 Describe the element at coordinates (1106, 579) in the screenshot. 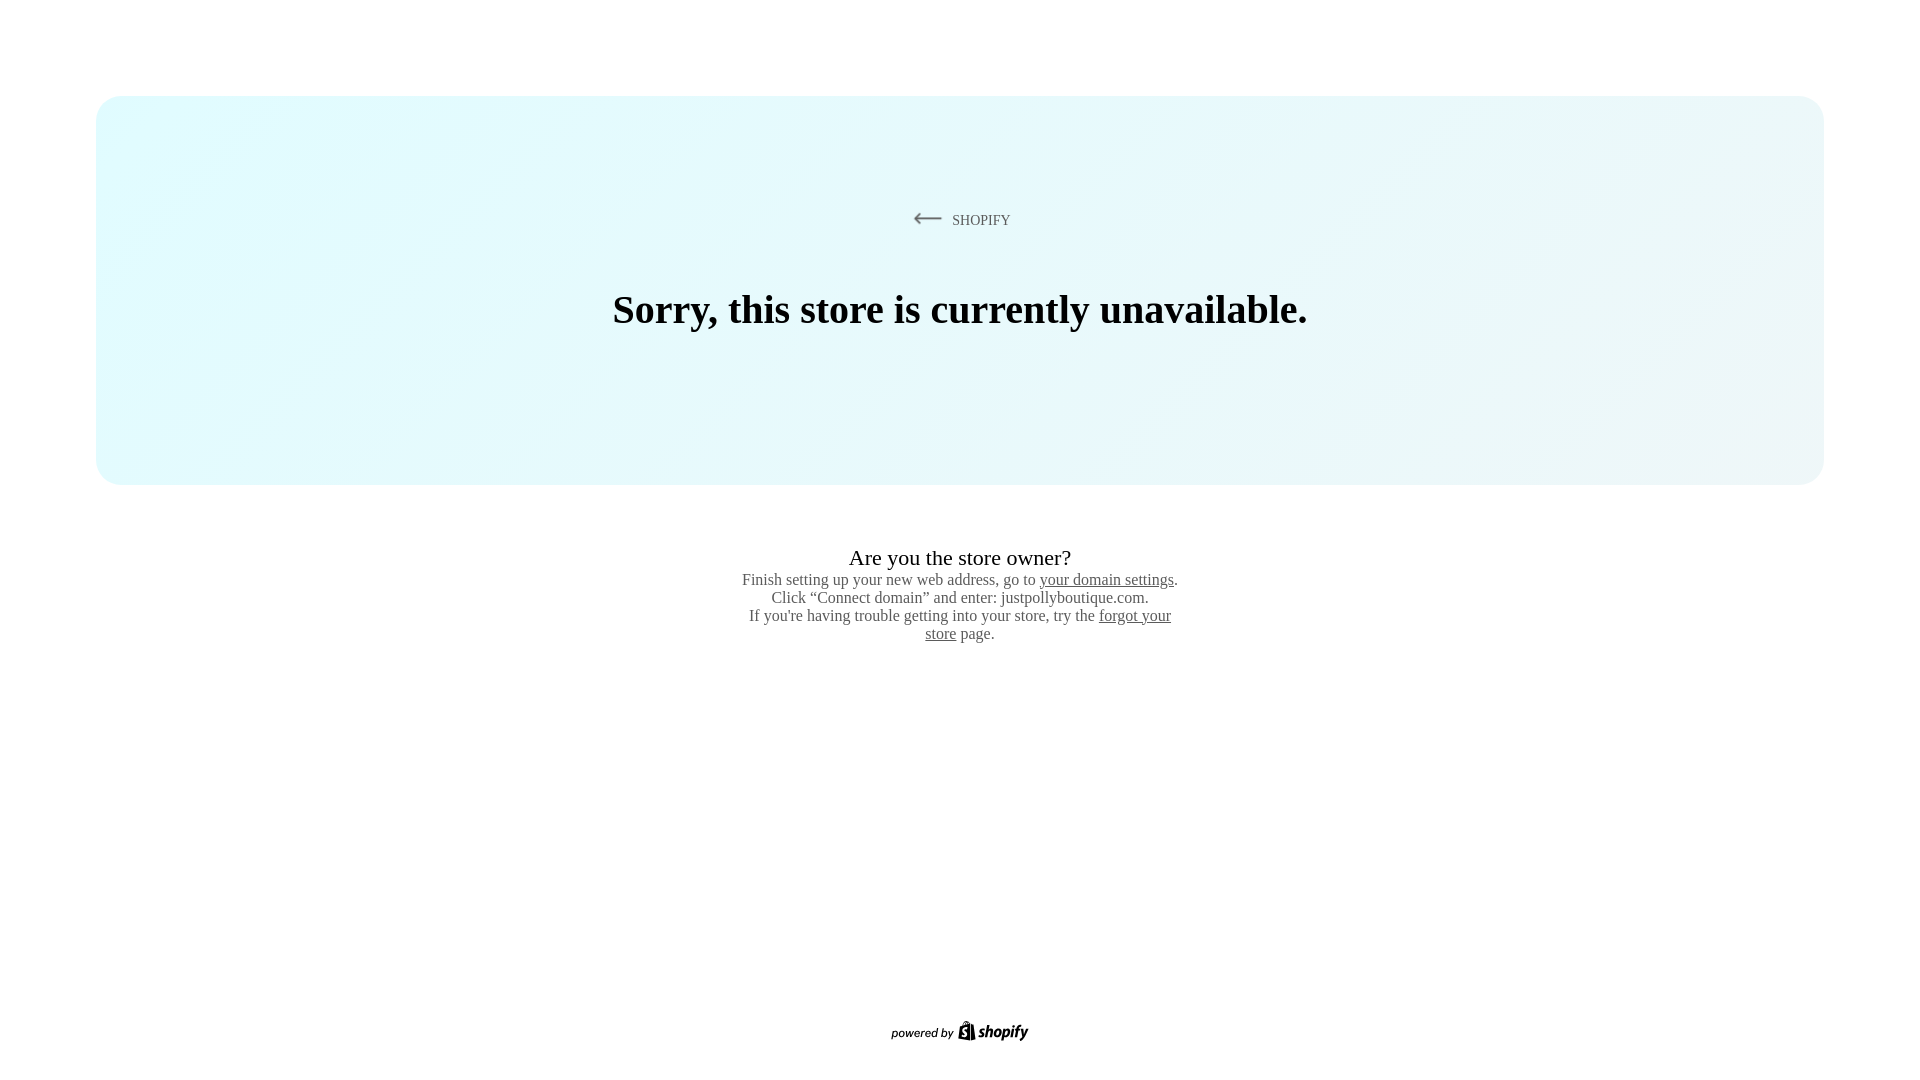

I see `your domain settings` at that location.